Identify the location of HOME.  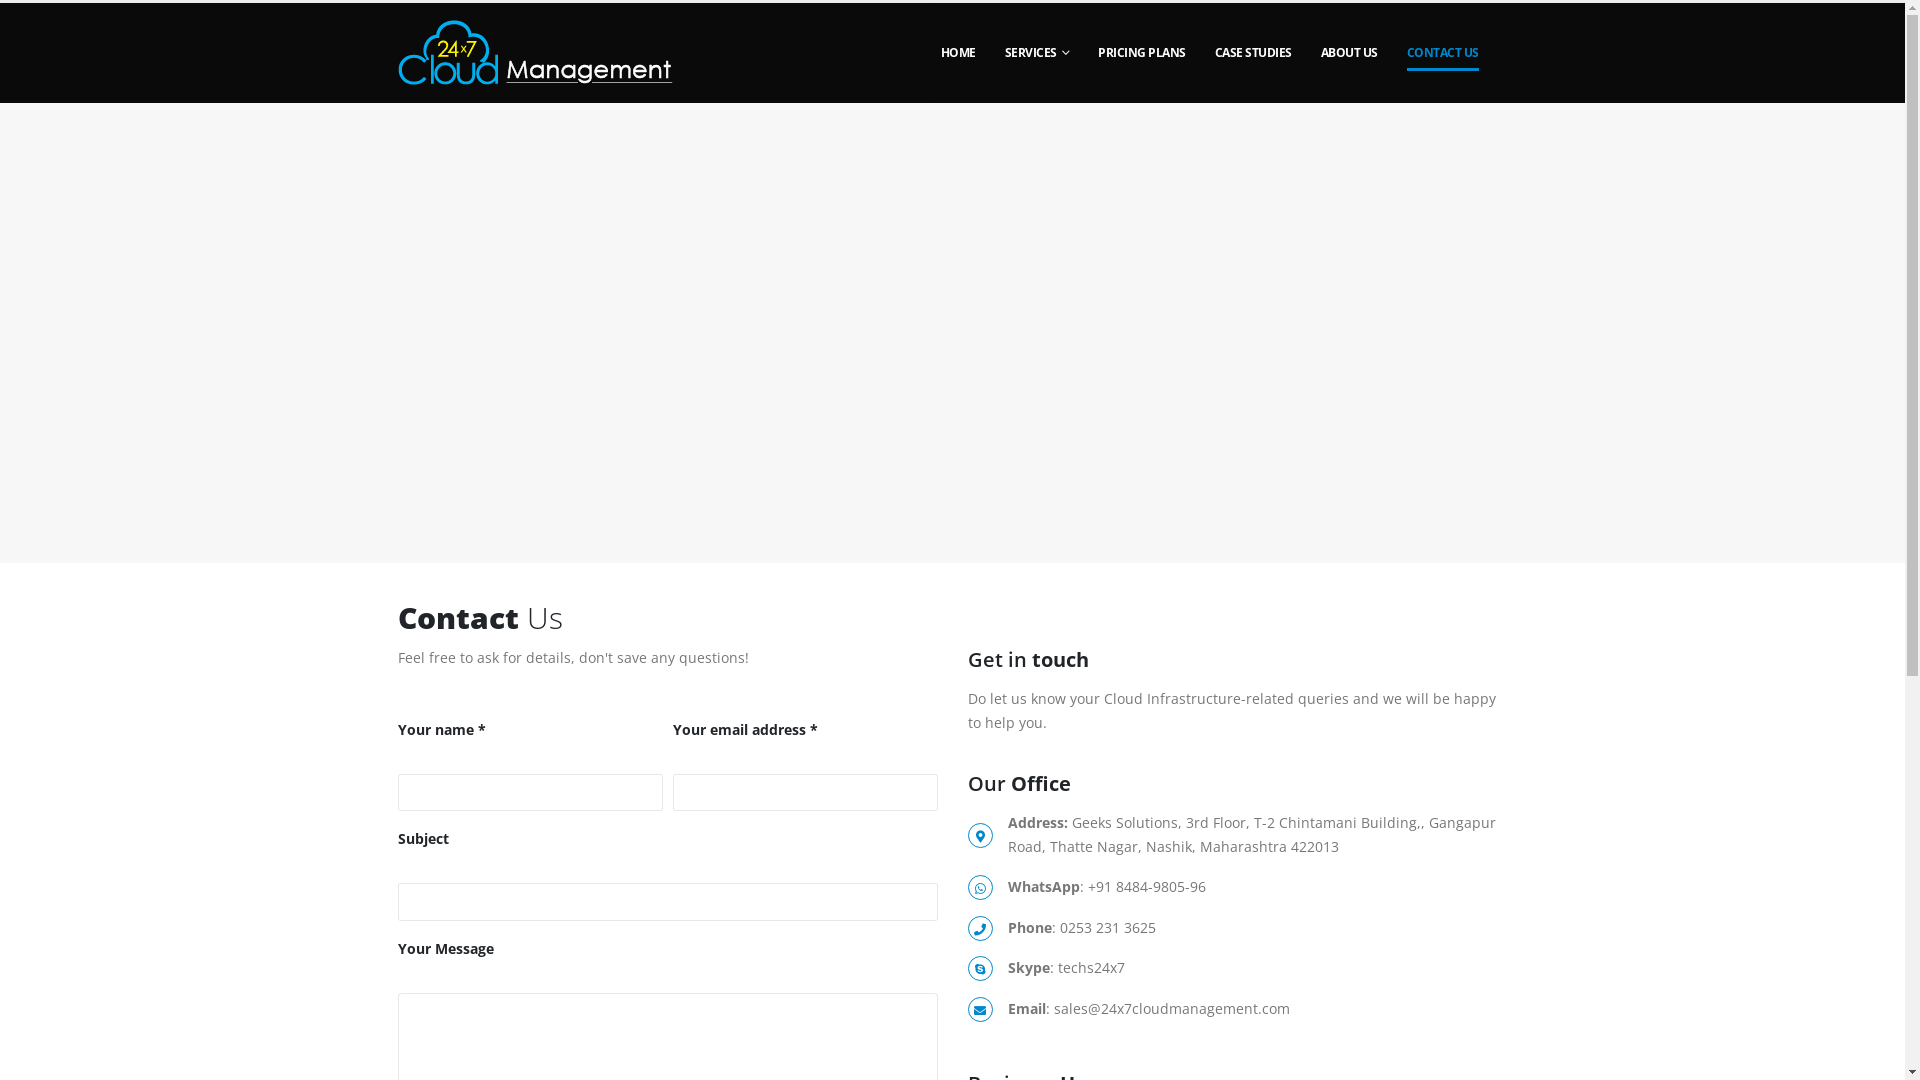
(958, 53).